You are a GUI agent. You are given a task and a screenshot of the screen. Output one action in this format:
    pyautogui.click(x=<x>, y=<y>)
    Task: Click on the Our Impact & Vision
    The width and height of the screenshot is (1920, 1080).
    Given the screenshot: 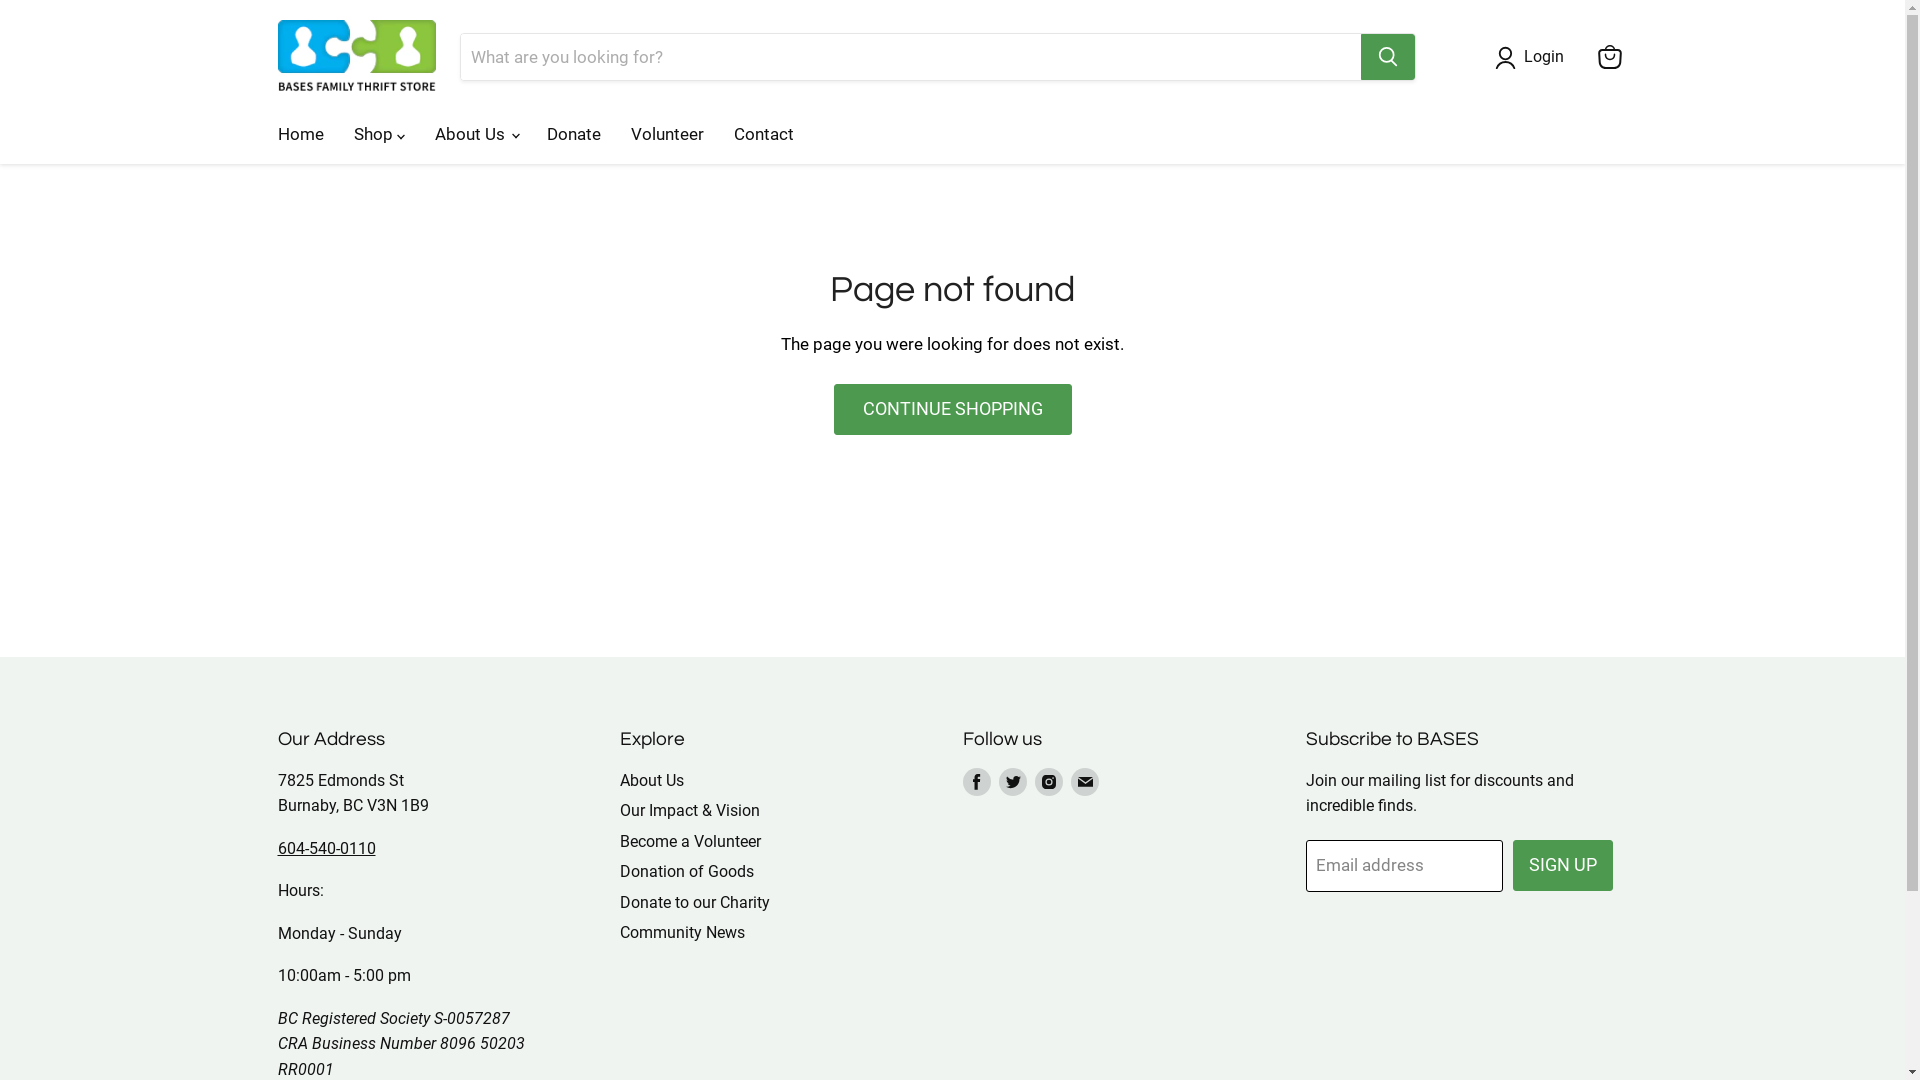 What is the action you would take?
    pyautogui.click(x=690, y=810)
    